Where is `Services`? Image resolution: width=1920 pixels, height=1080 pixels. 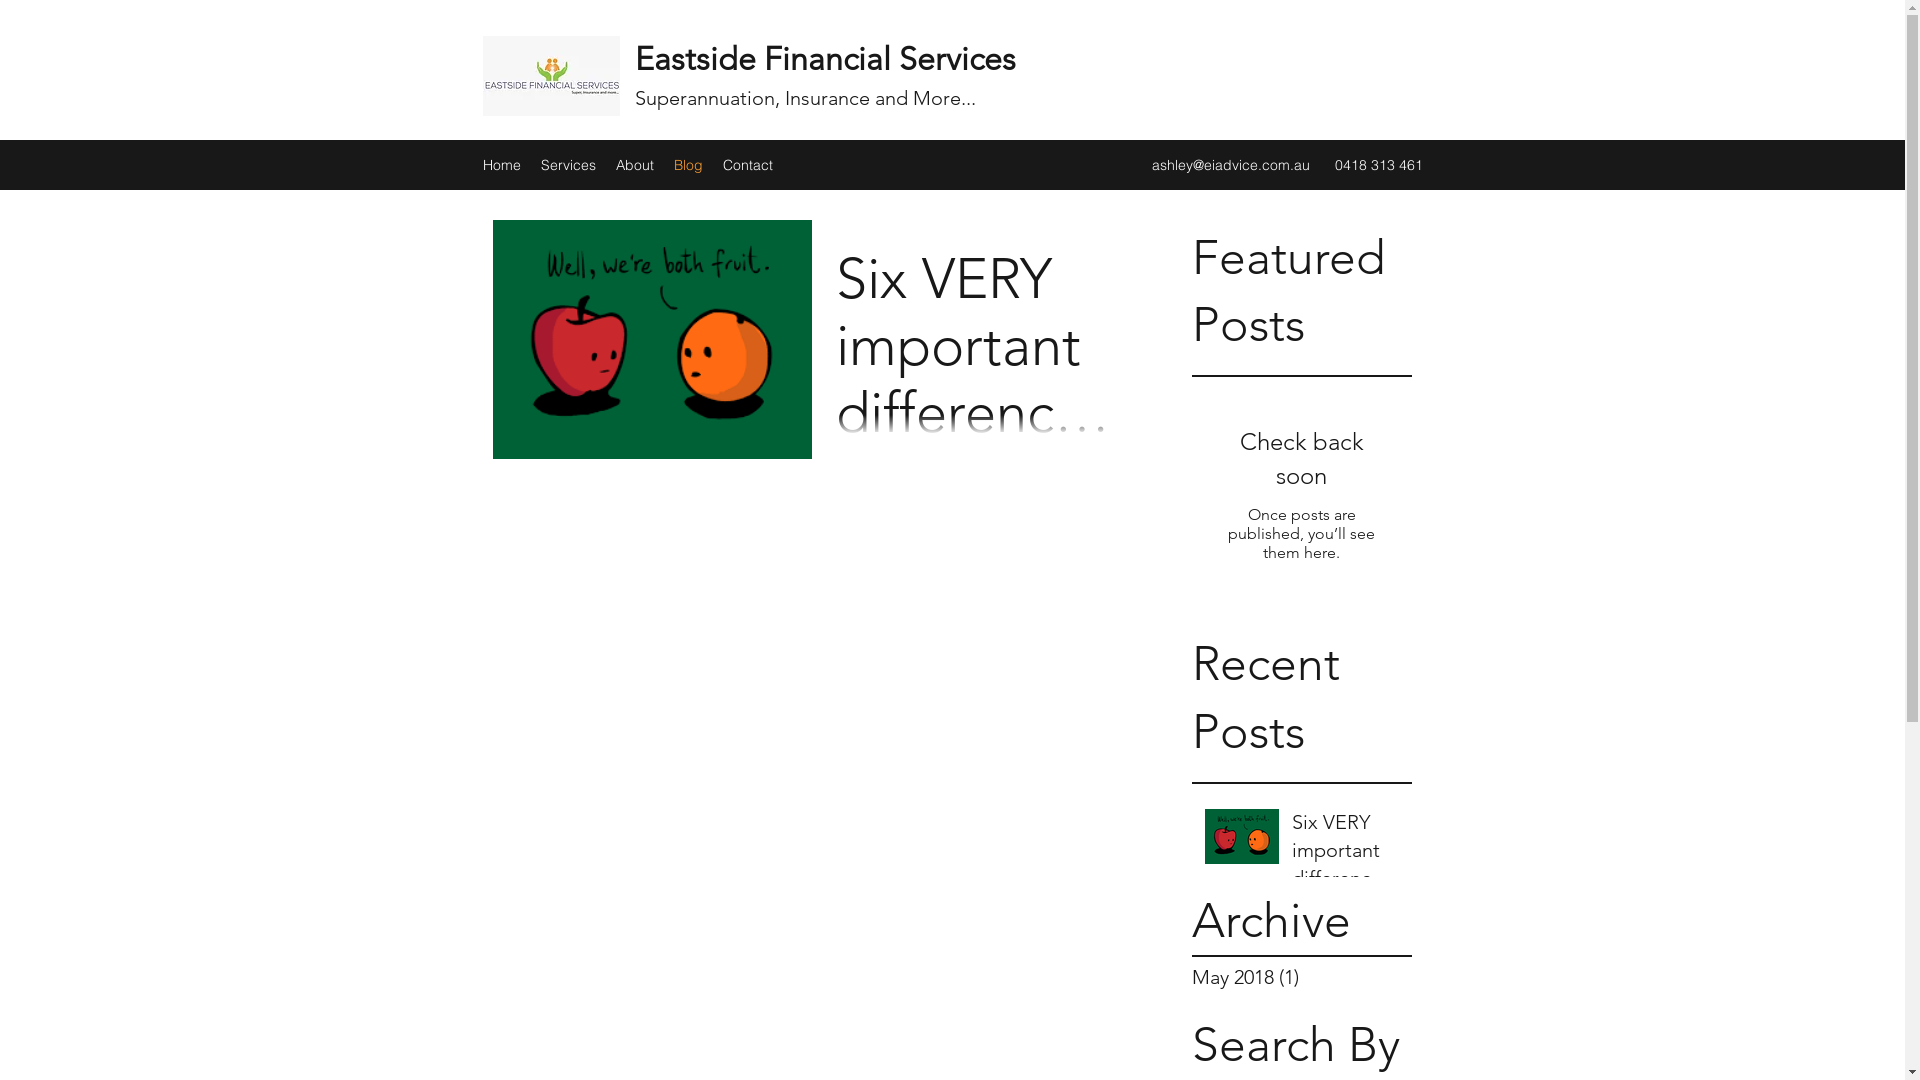 Services is located at coordinates (568, 165).